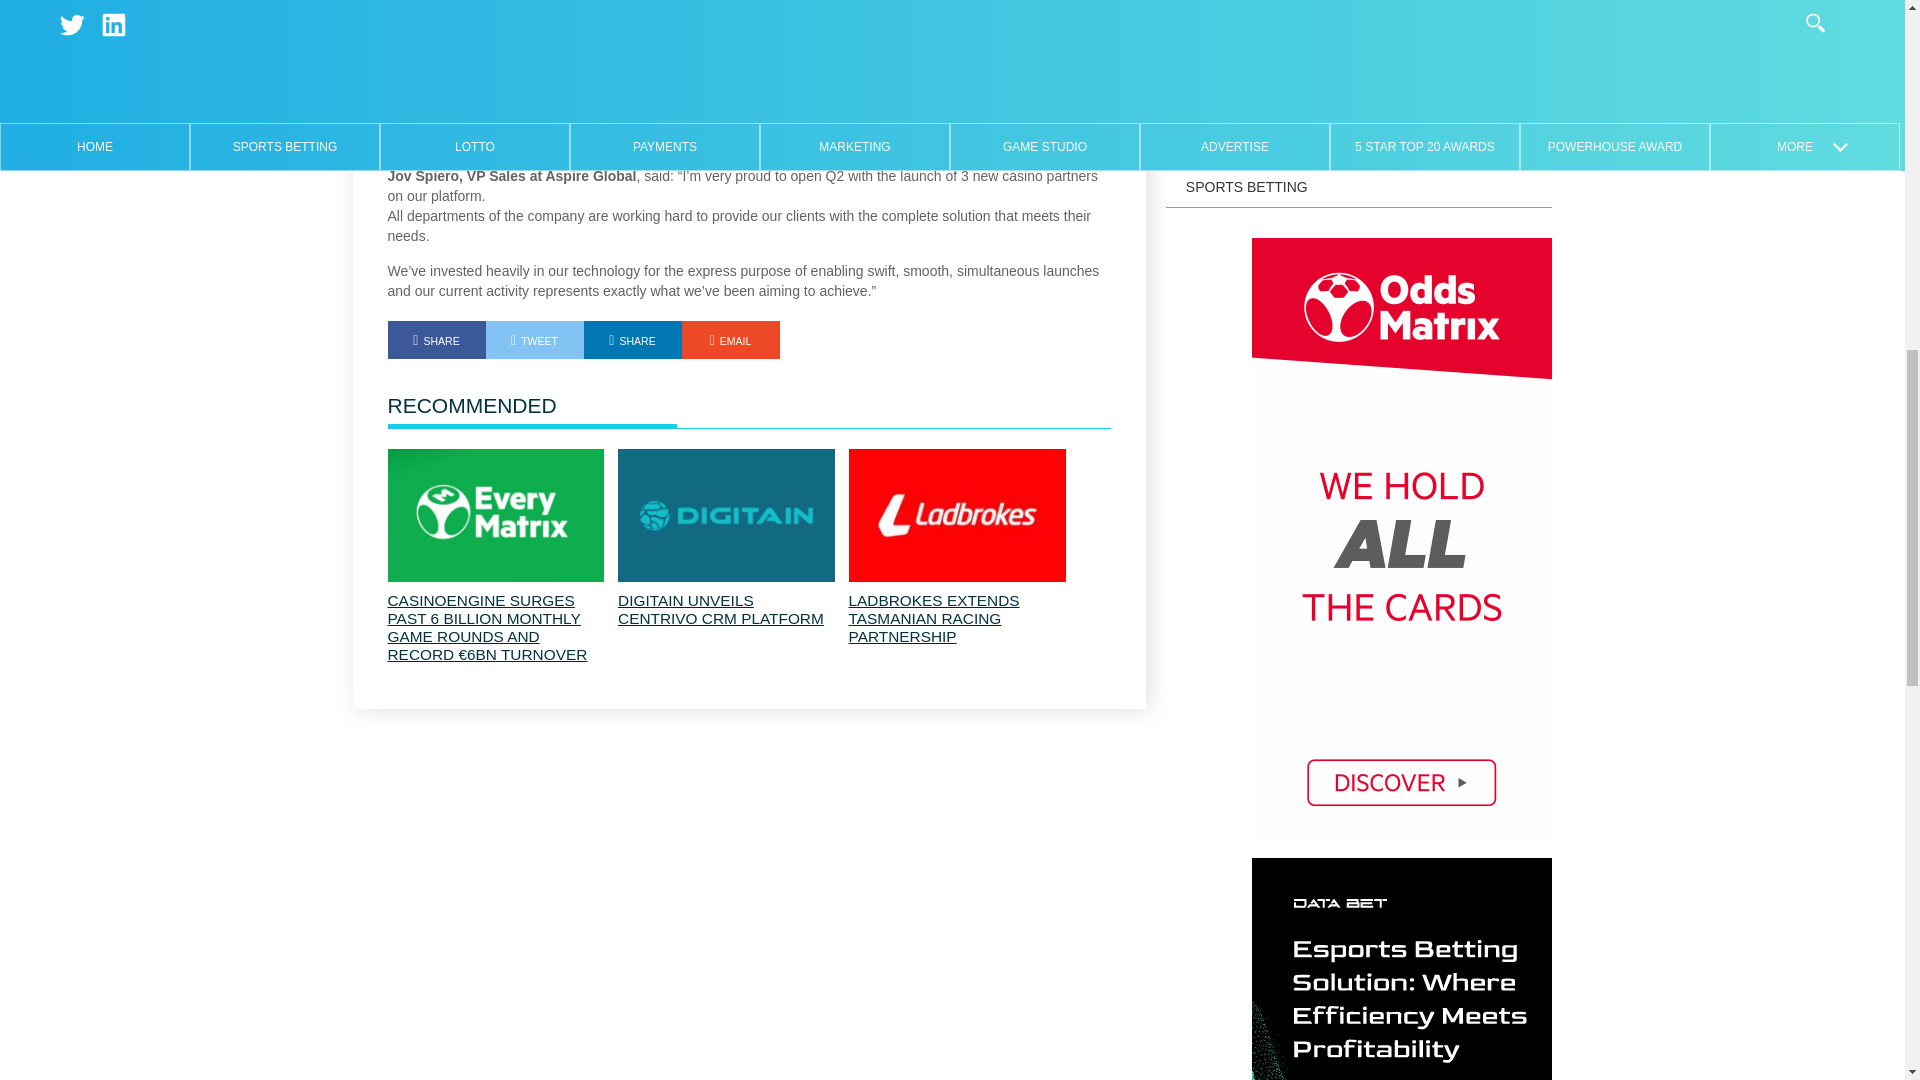  What do you see at coordinates (534, 339) in the screenshot?
I see `Twitter` at bounding box center [534, 339].